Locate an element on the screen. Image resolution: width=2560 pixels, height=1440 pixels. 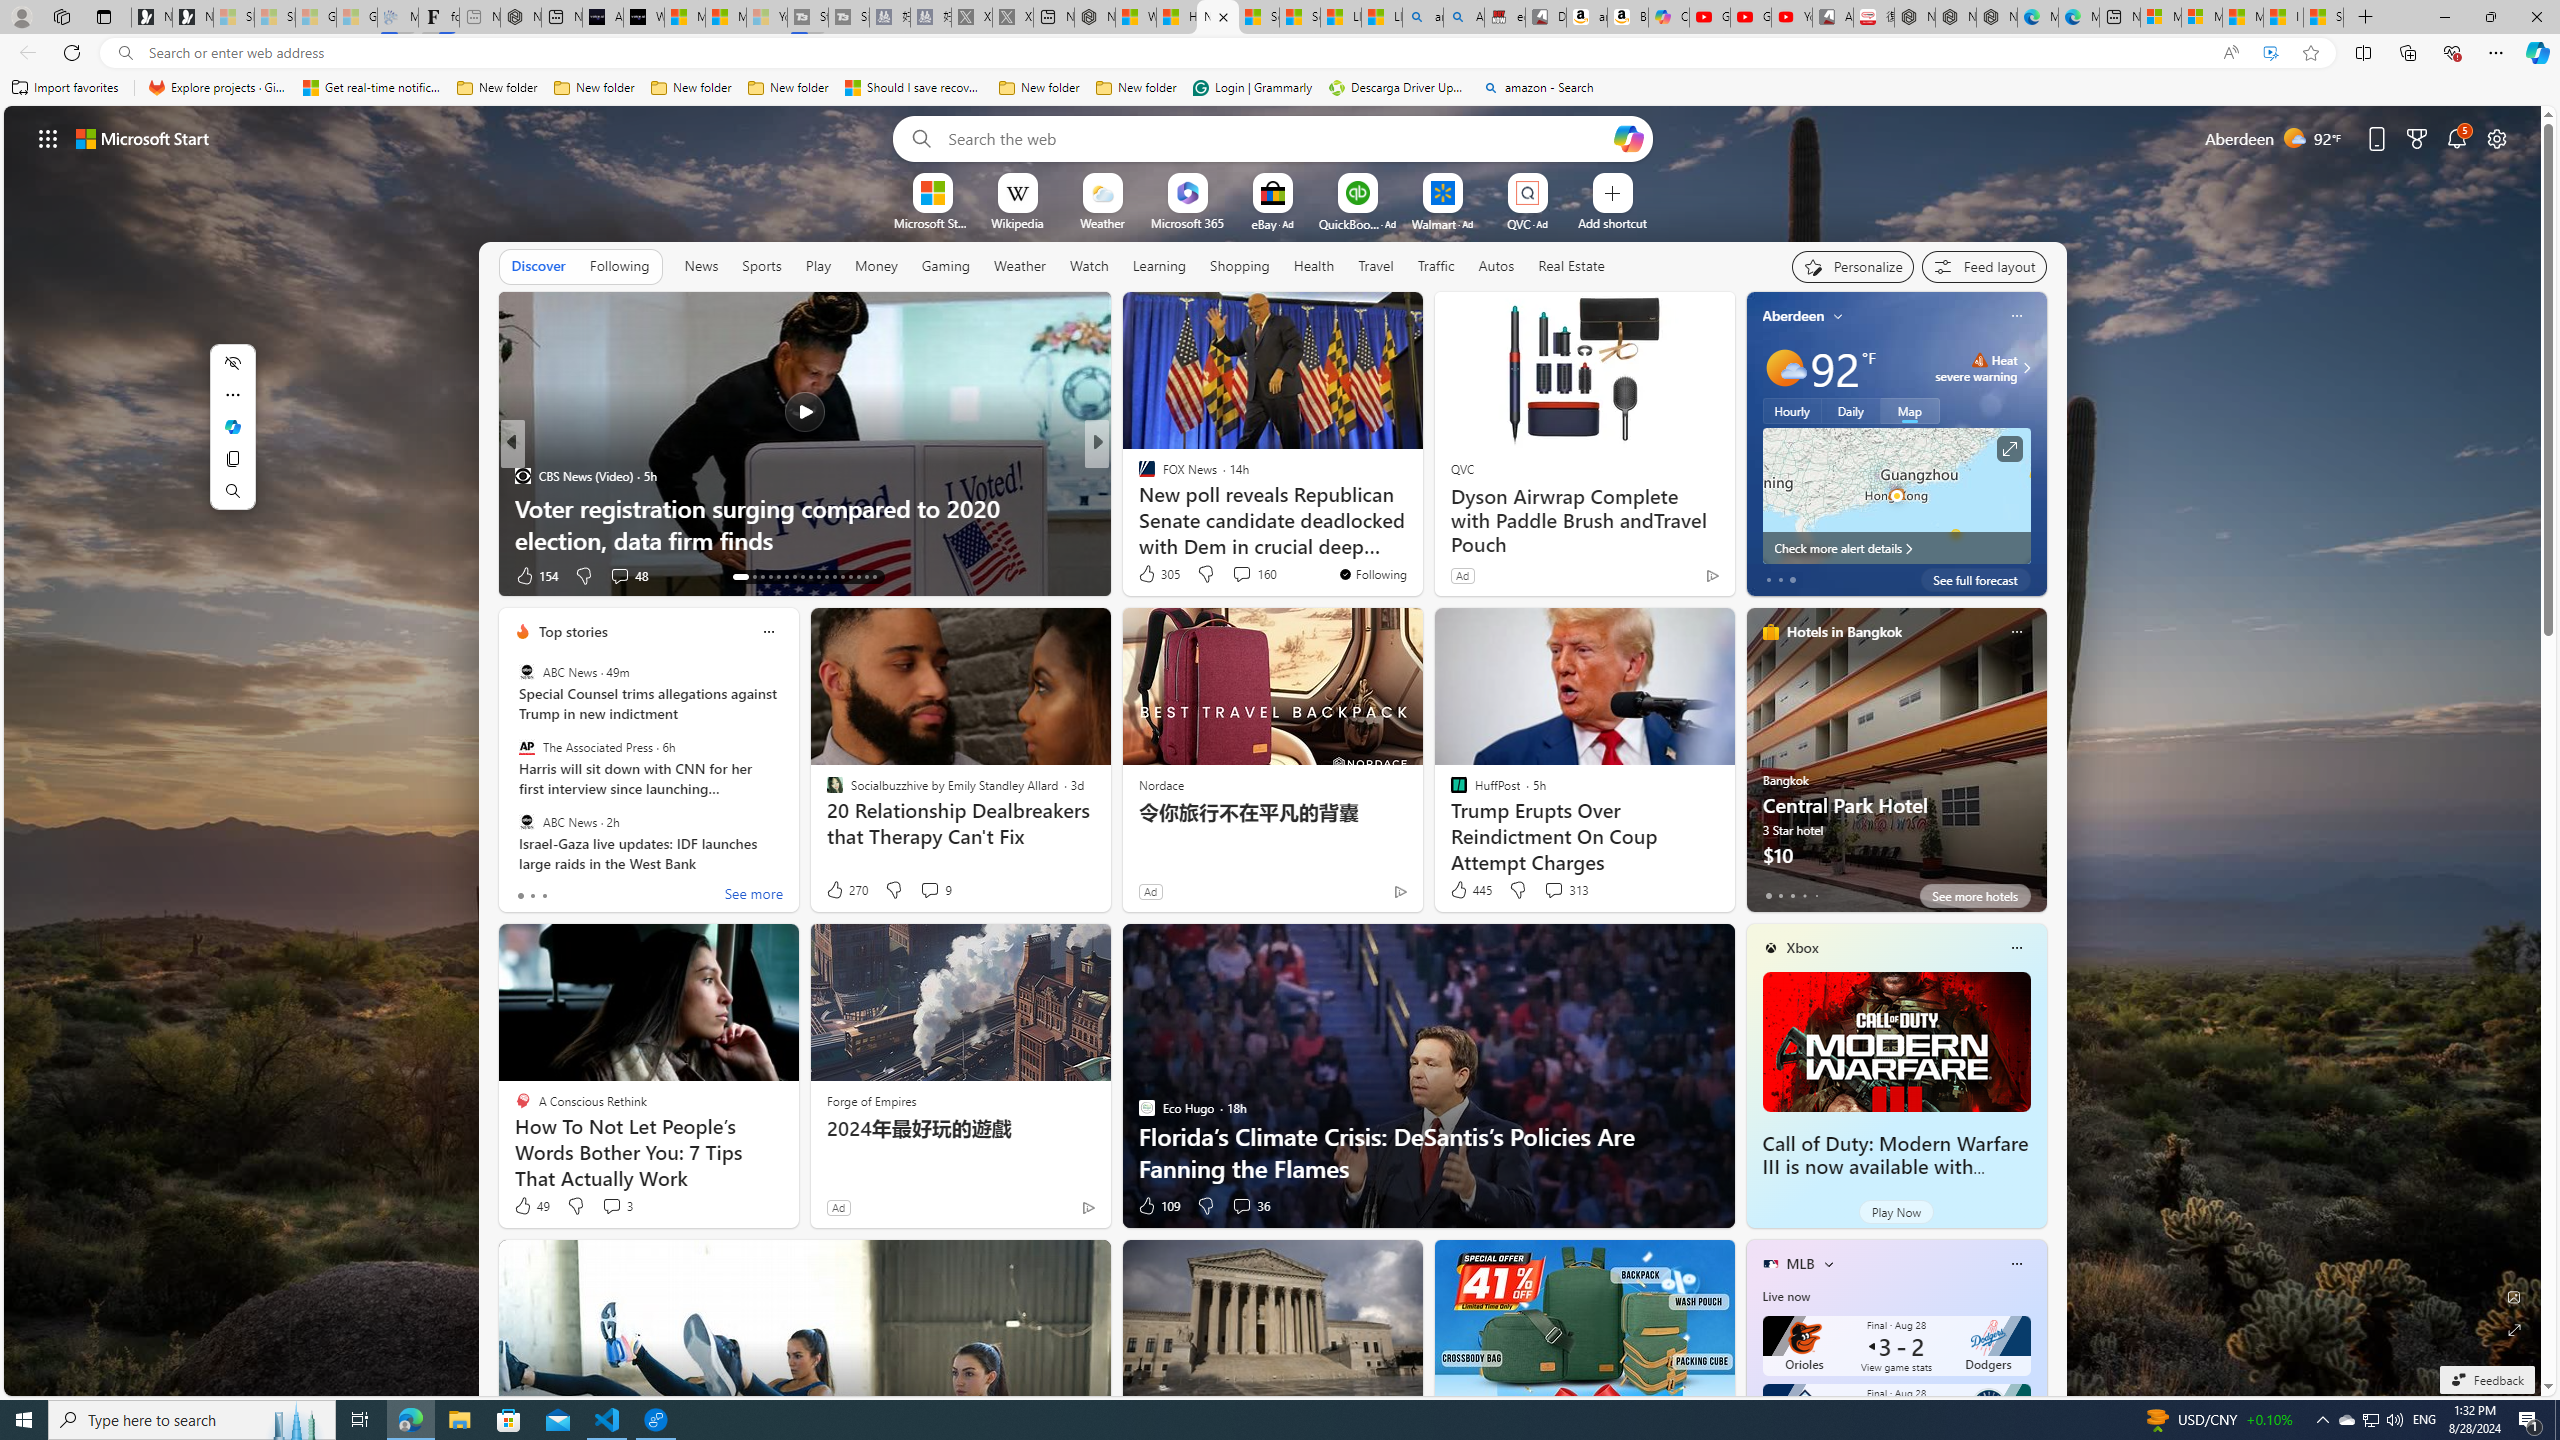
Split screen is located at coordinates (2364, 52).